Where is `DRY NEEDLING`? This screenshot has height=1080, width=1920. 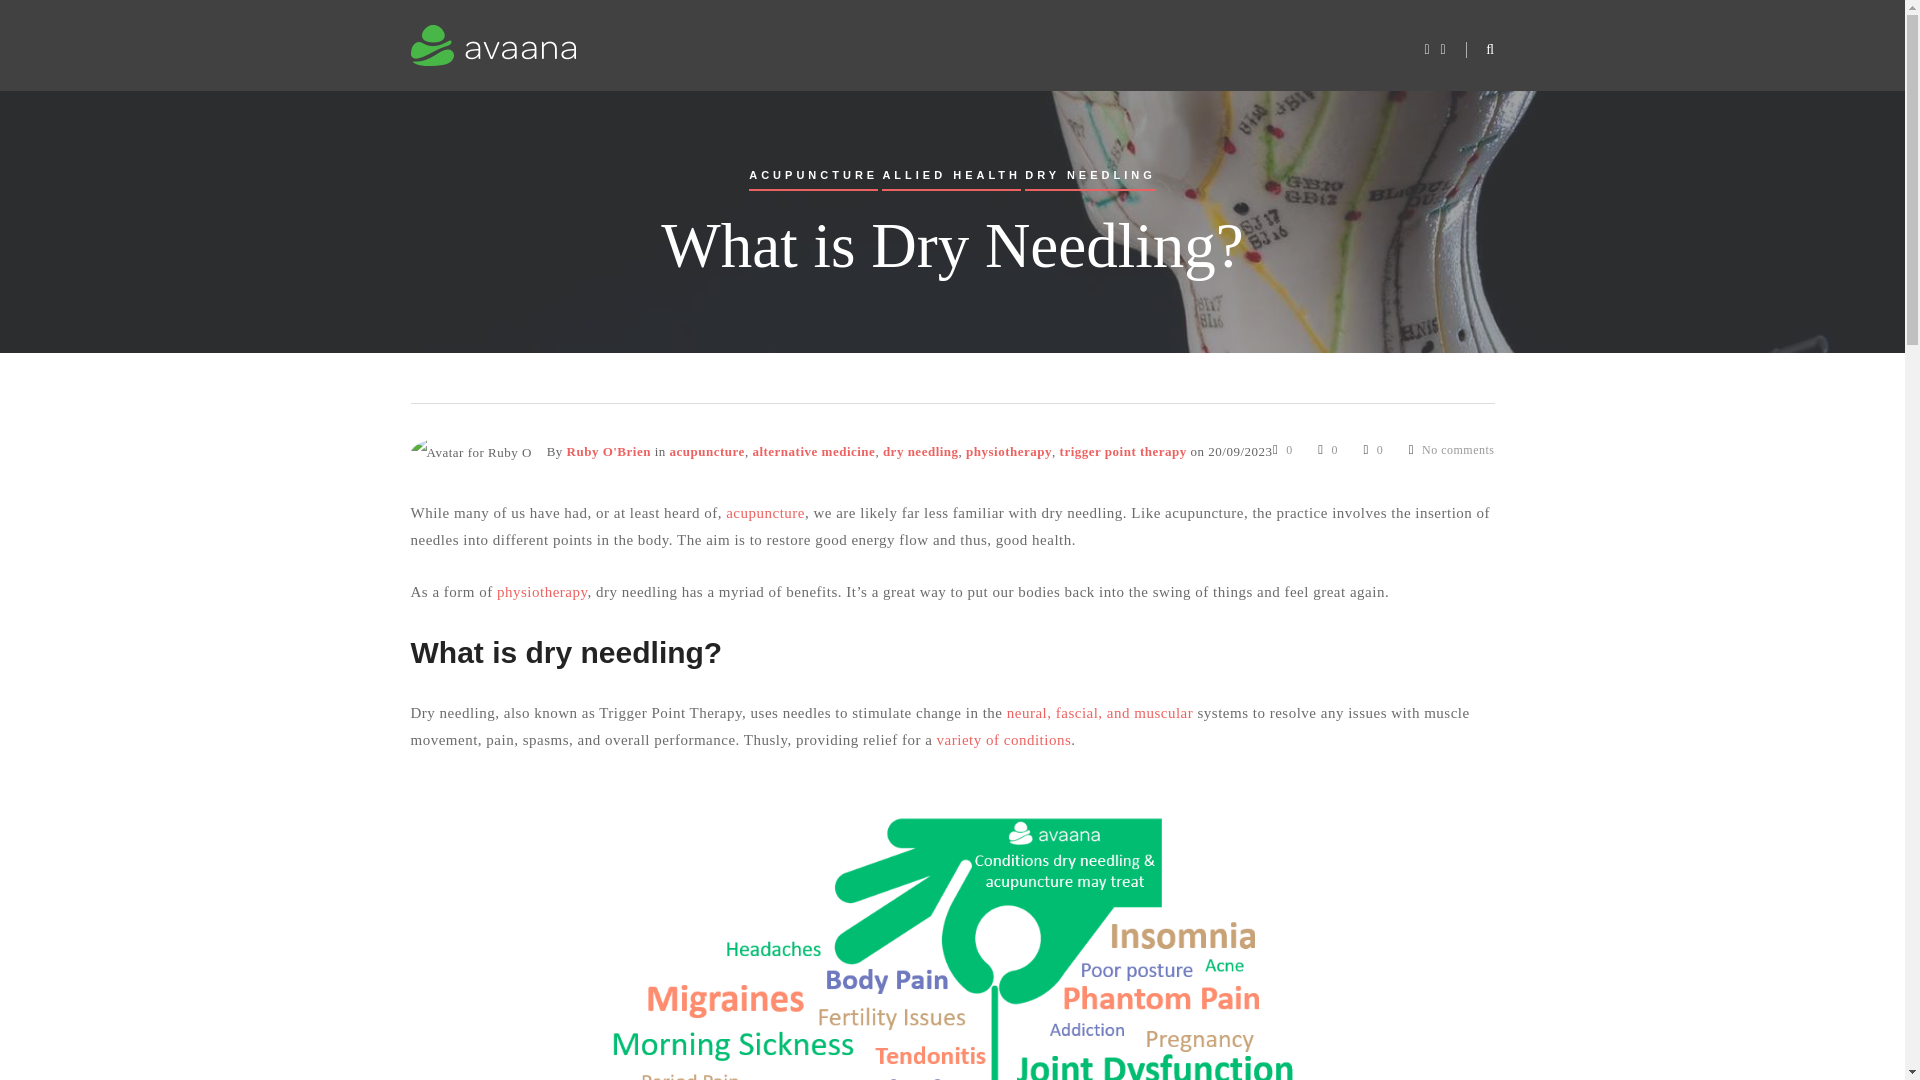 DRY NEEDLING is located at coordinates (1090, 180).